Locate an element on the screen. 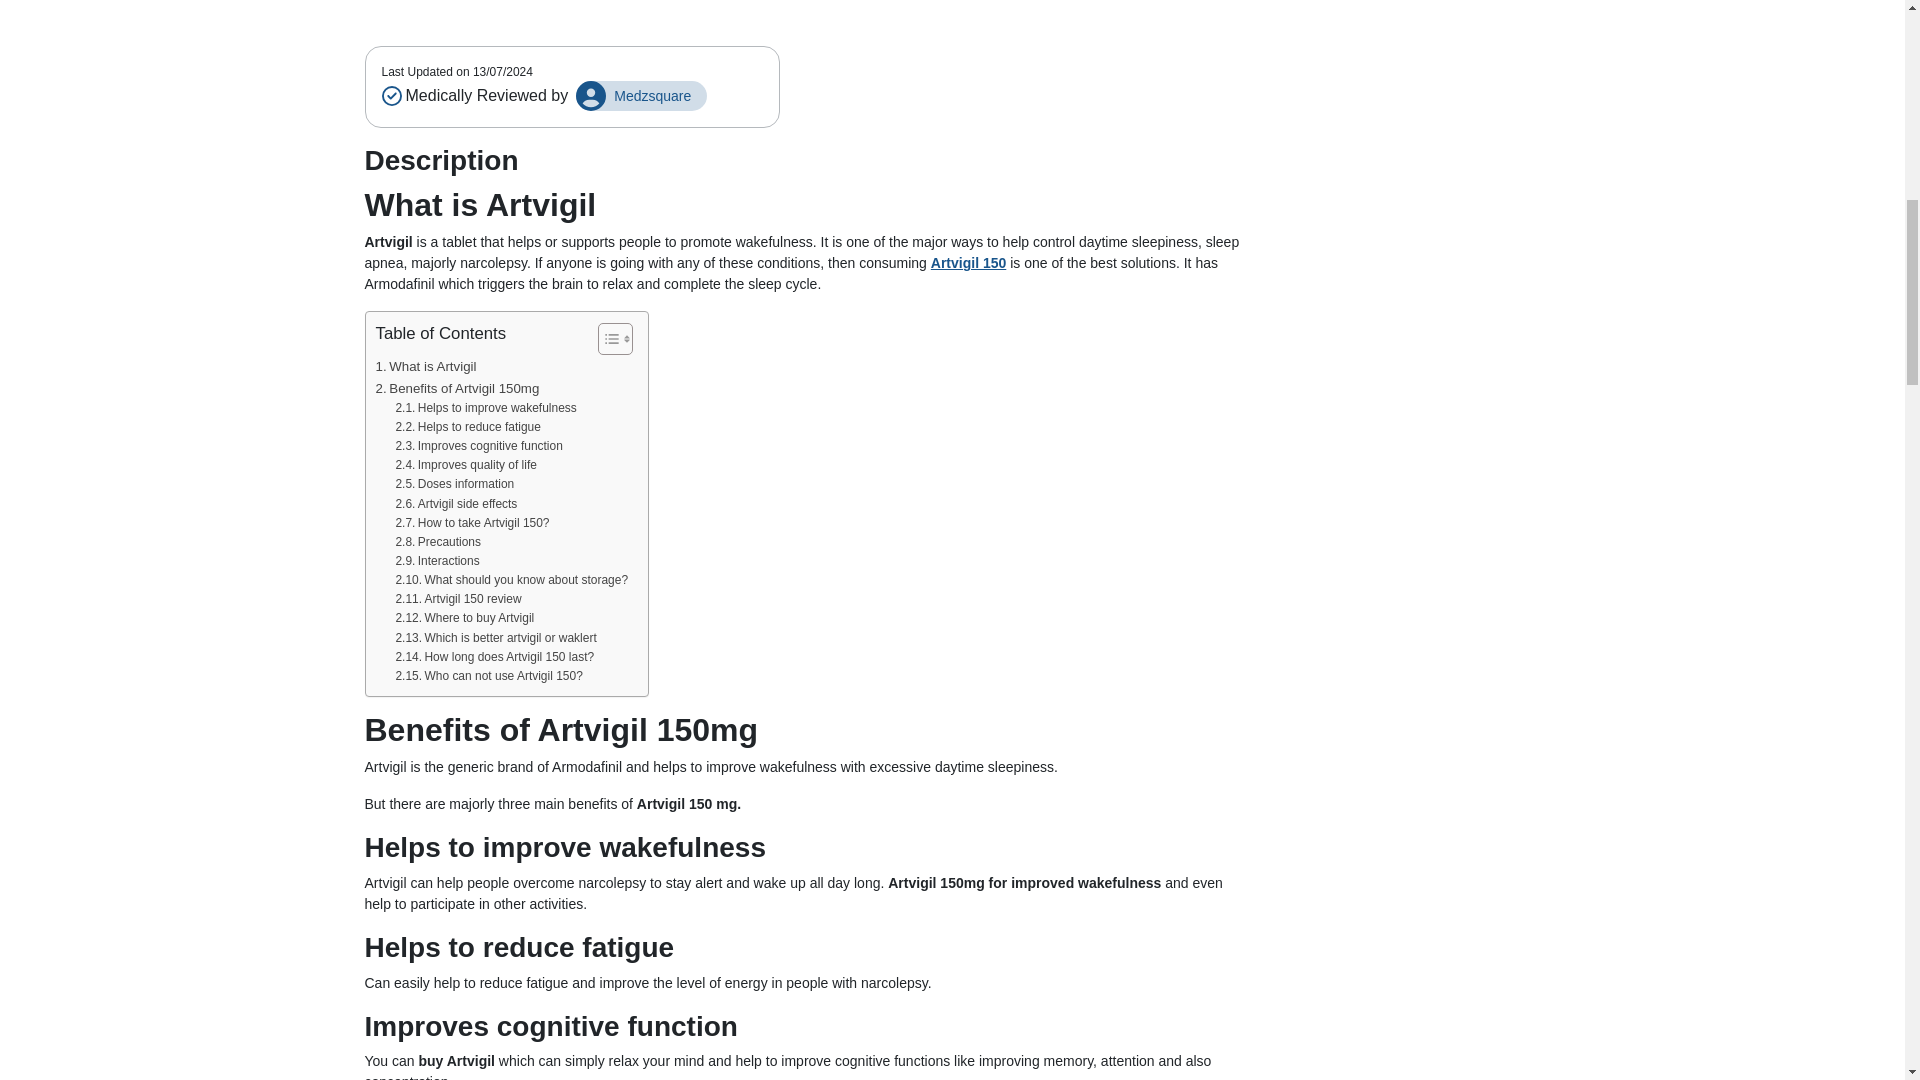 Image resolution: width=1920 pixels, height=1080 pixels. Precautions is located at coordinates (438, 536).